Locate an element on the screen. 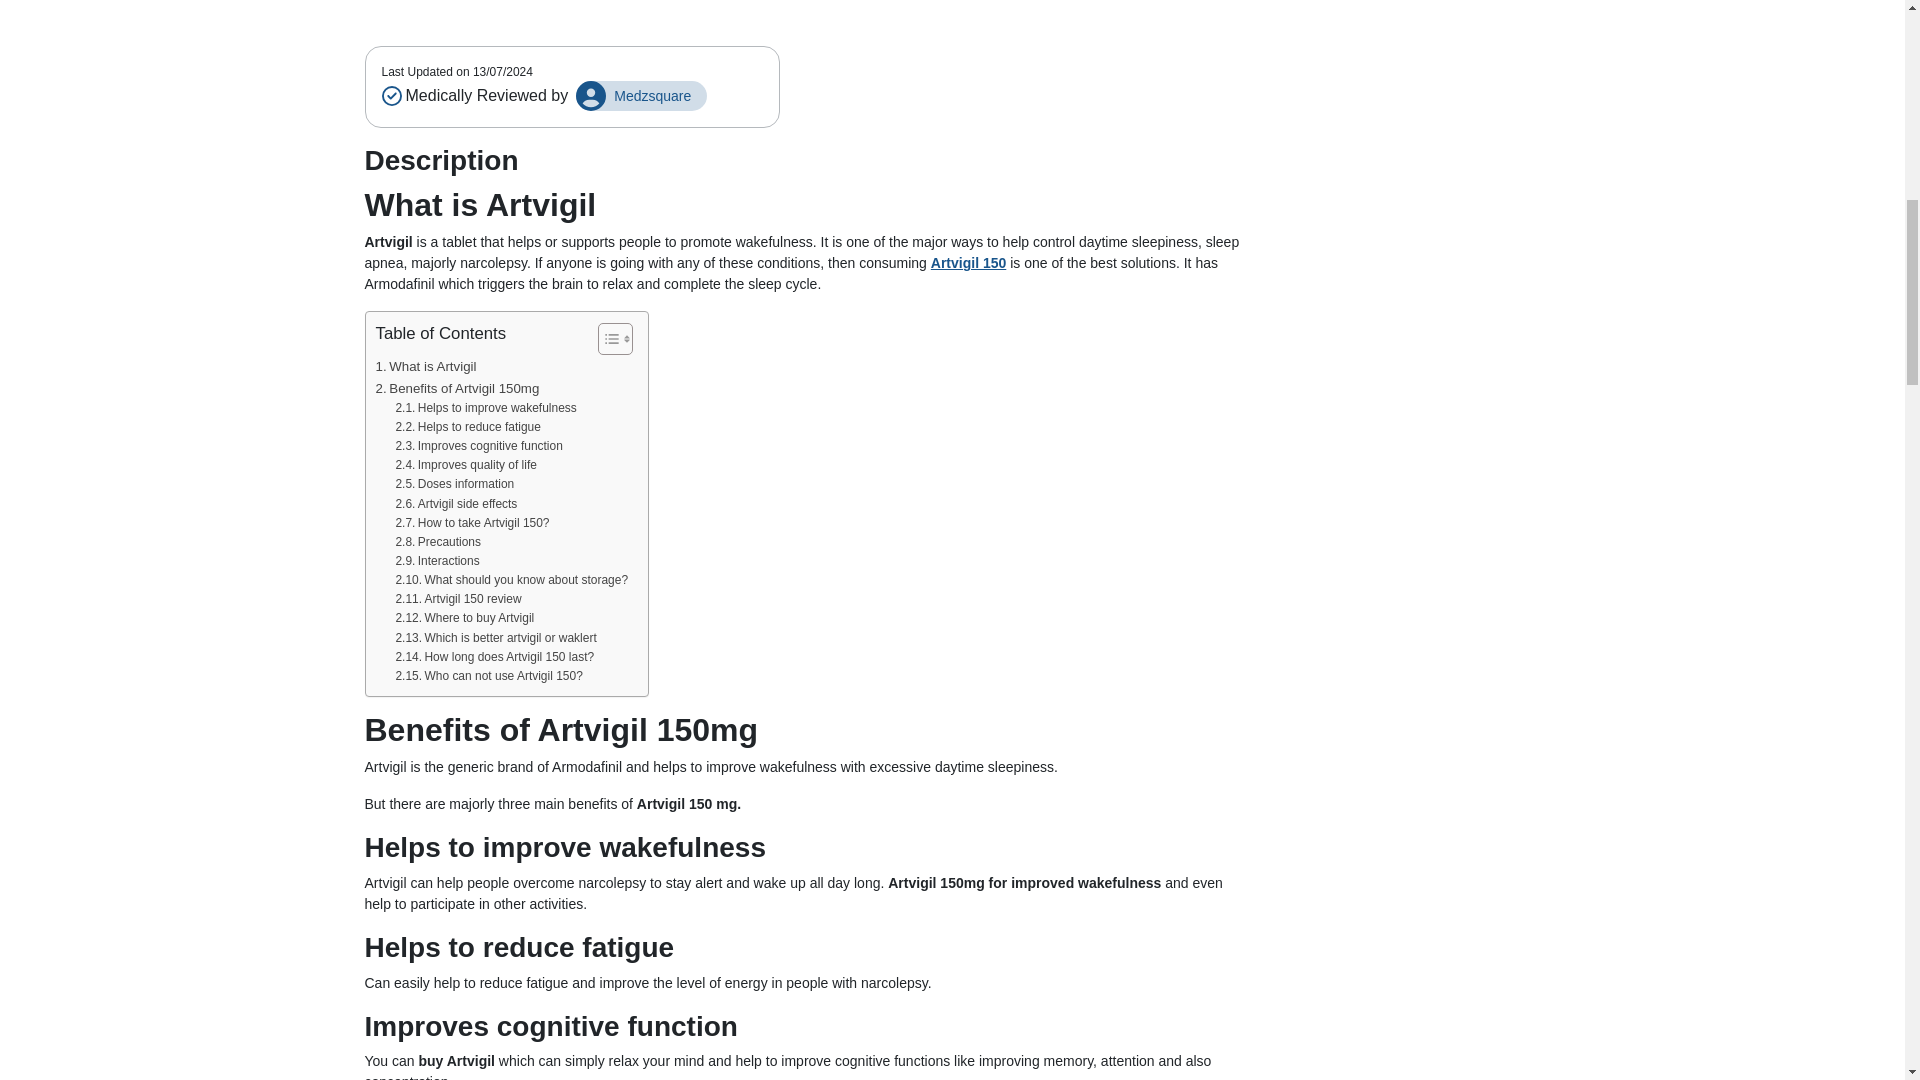 Image resolution: width=1920 pixels, height=1080 pixels. Precautions is located at coordinates (438, 536).